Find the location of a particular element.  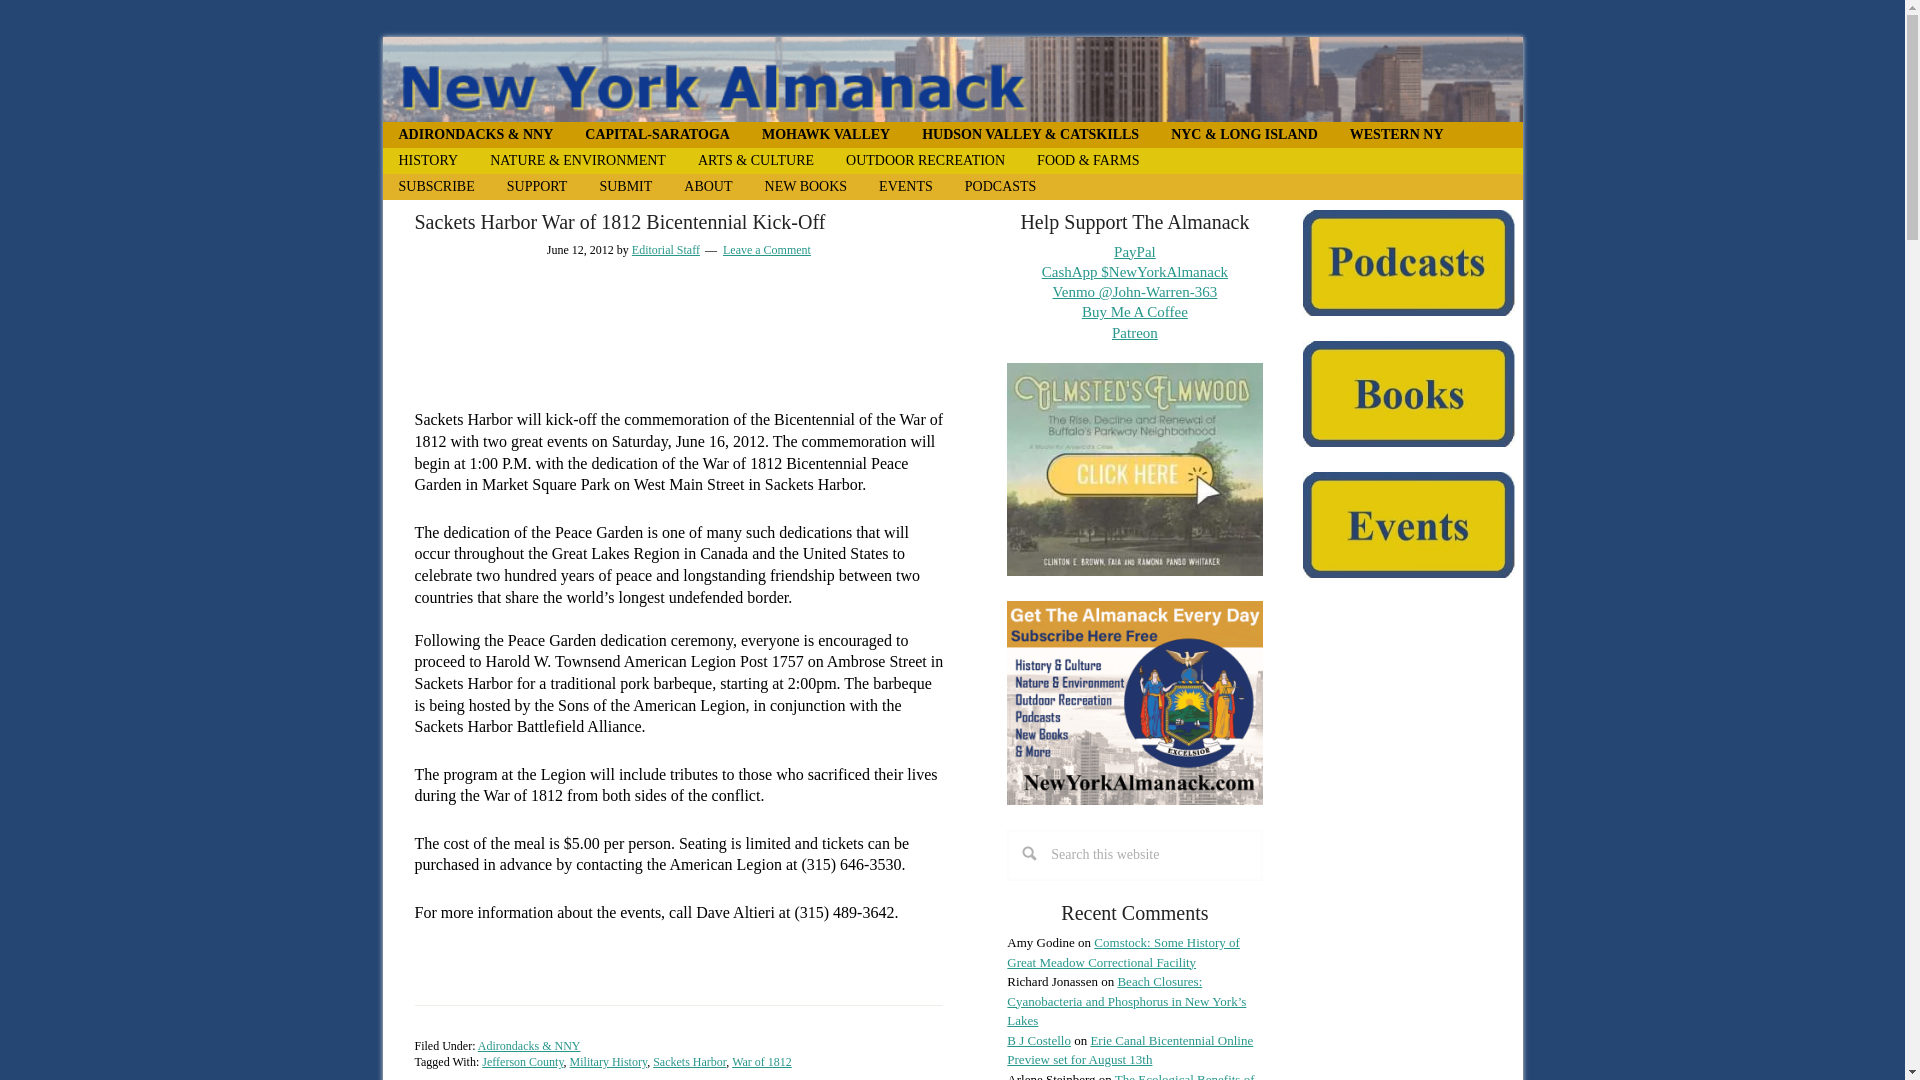

SUBMIT is located at coordinates (626, 186).